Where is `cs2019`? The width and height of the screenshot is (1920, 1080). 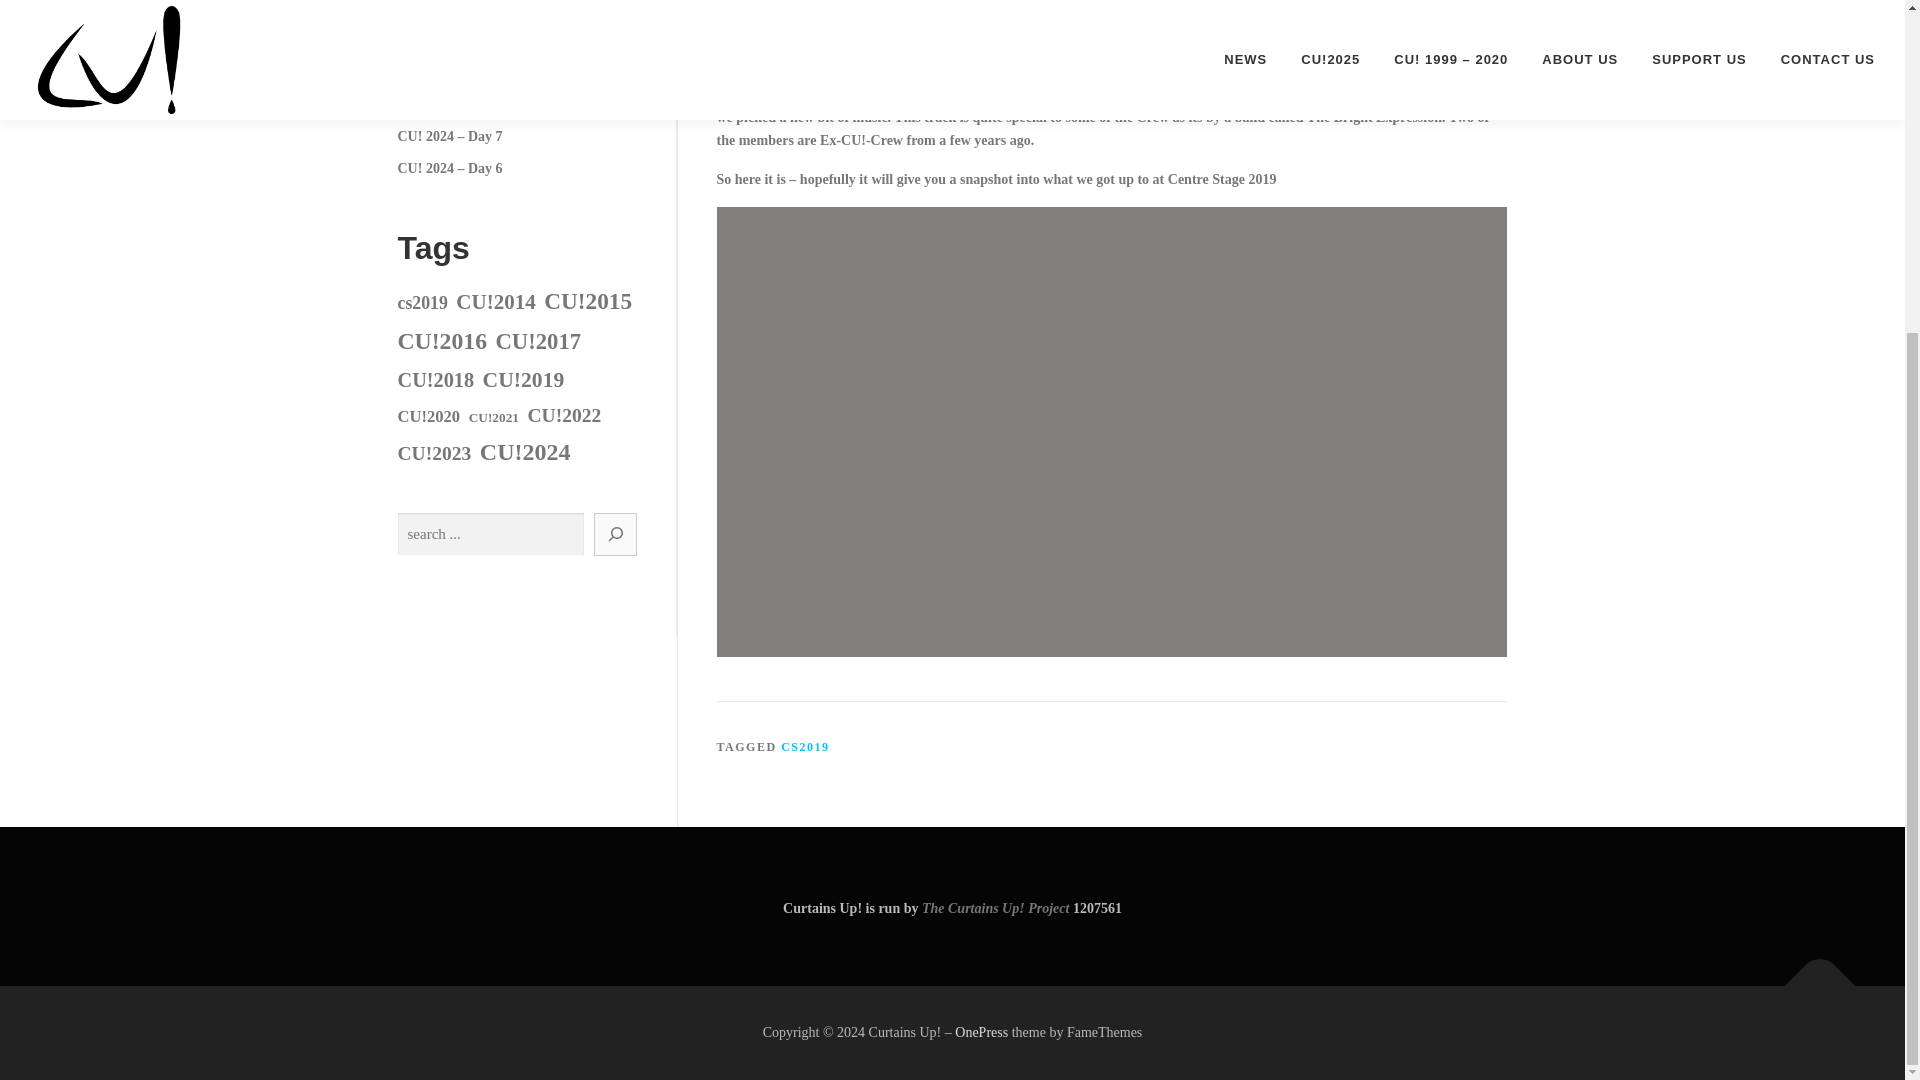
cs2019 is located at coordinates (422, 302).